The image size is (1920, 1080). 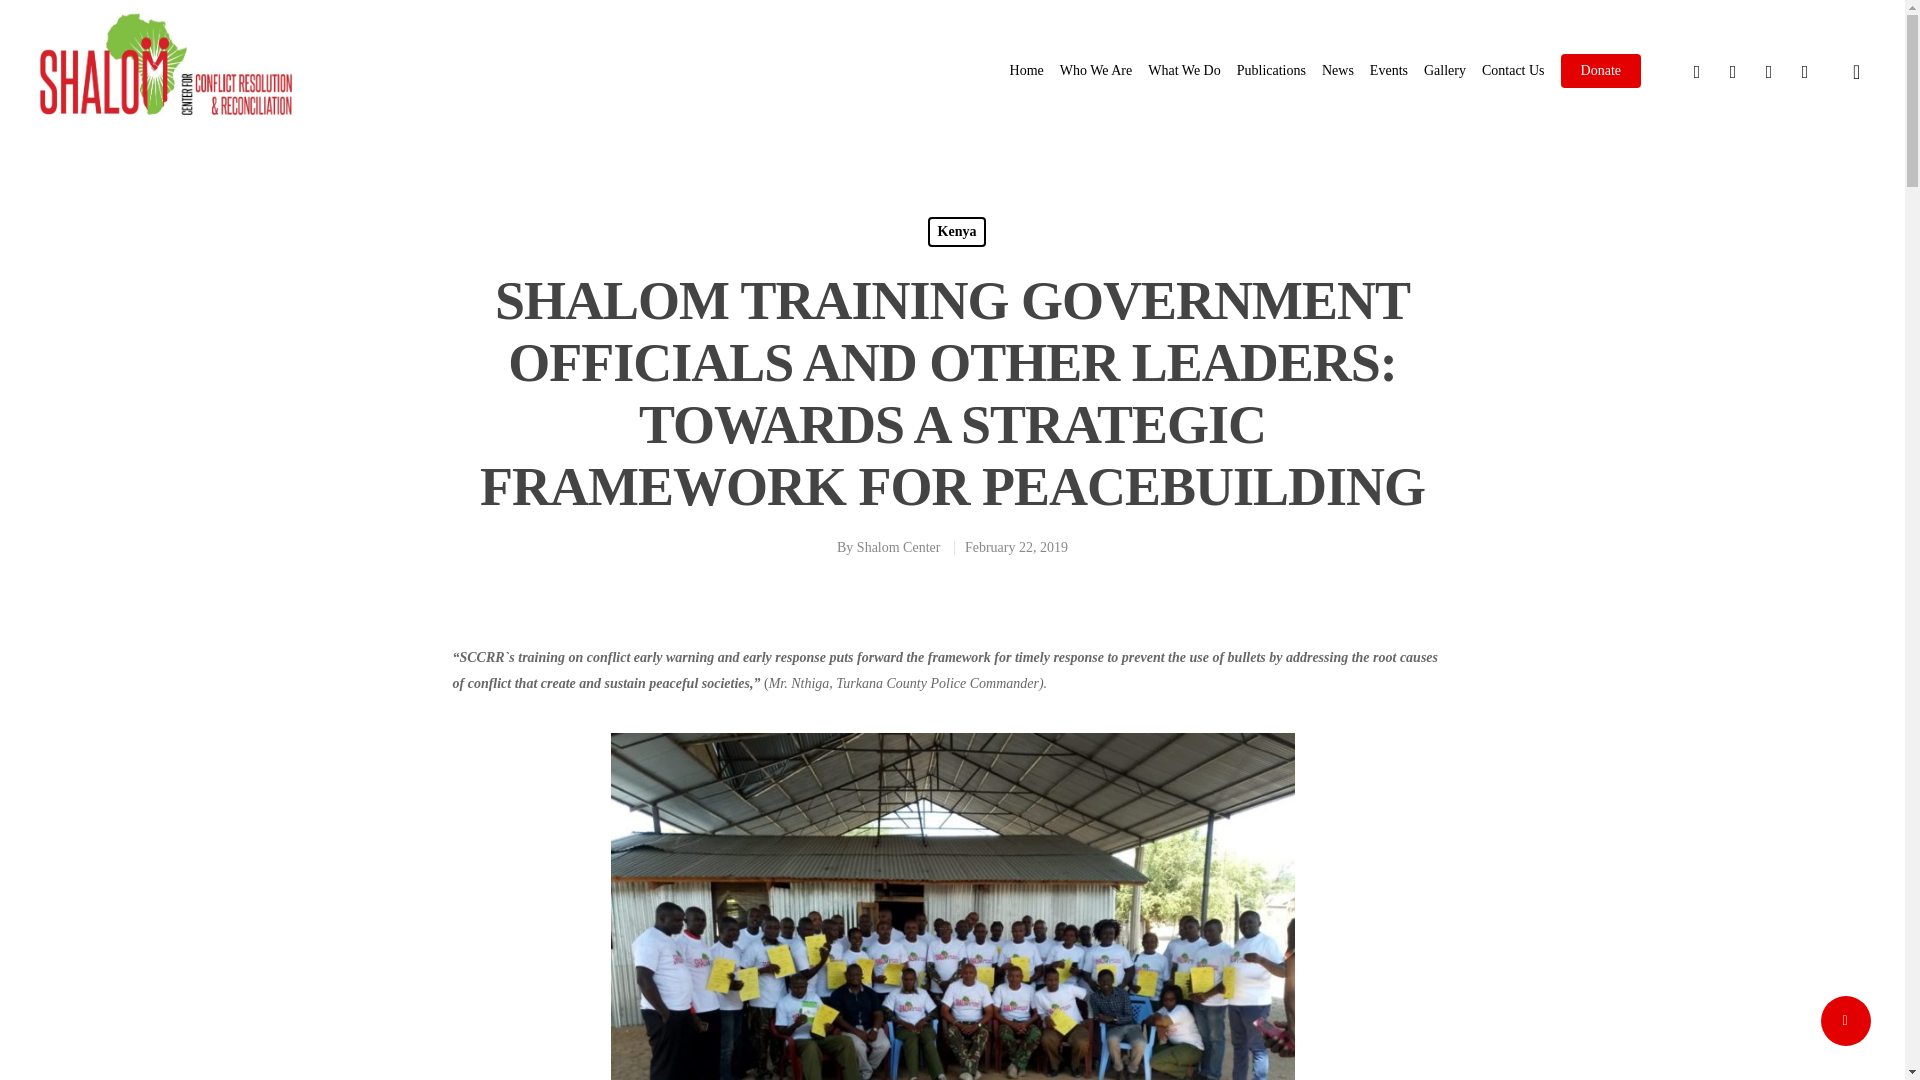 I want to click on Events, so click(x=1388, y=70).